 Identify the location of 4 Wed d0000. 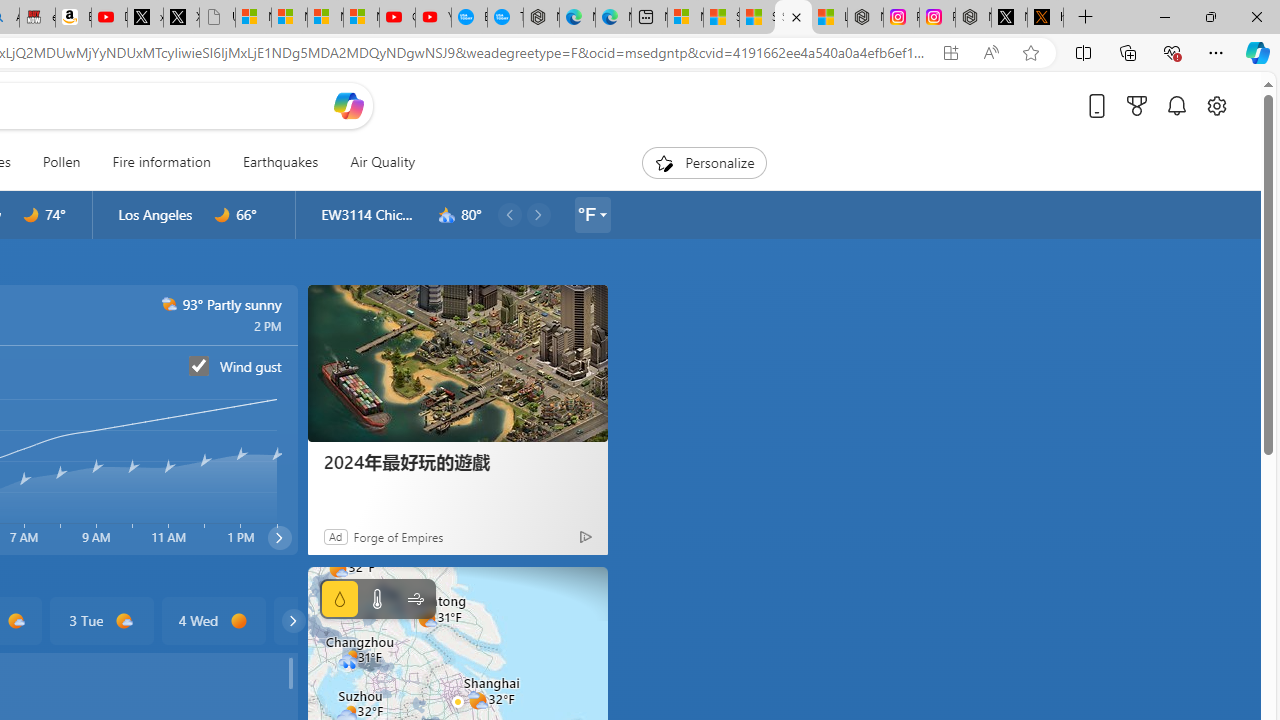
(214, 620).